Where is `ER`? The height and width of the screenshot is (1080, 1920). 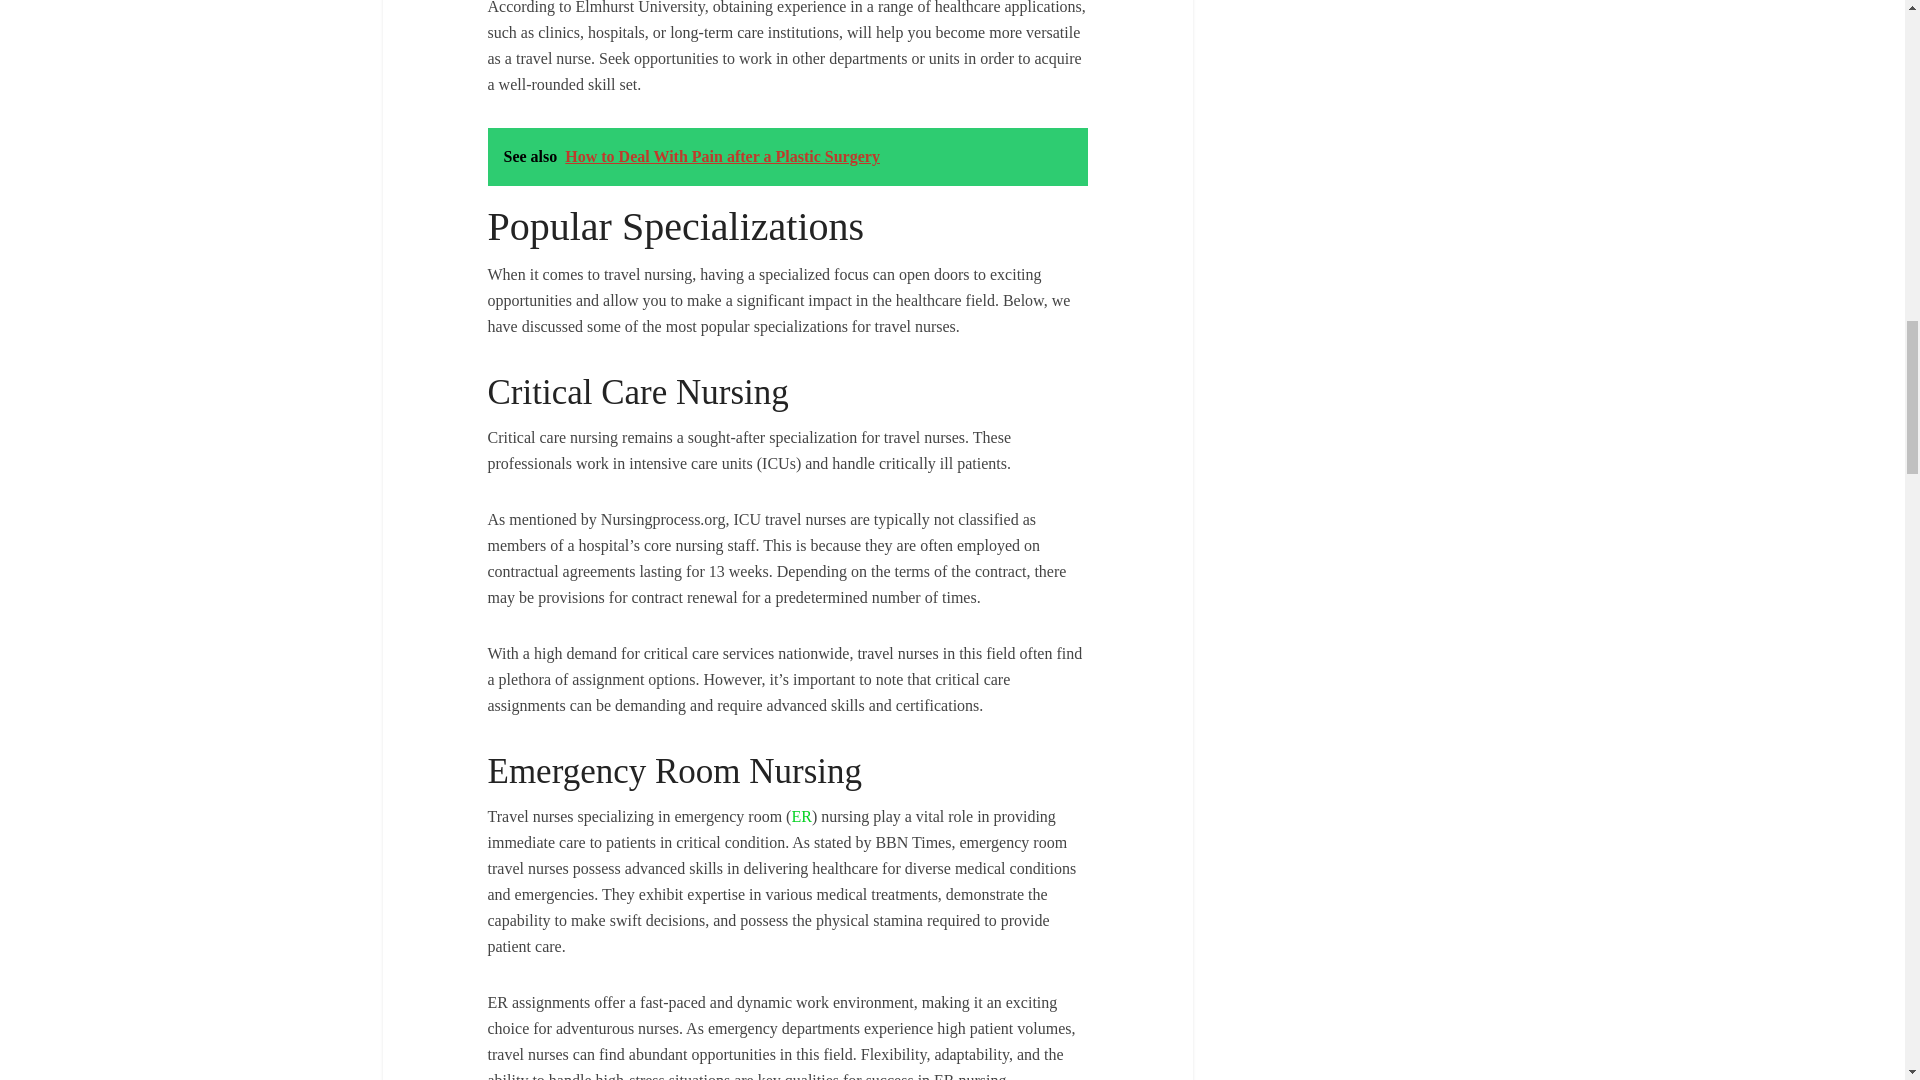
ER is located at coordinates (800, 816).